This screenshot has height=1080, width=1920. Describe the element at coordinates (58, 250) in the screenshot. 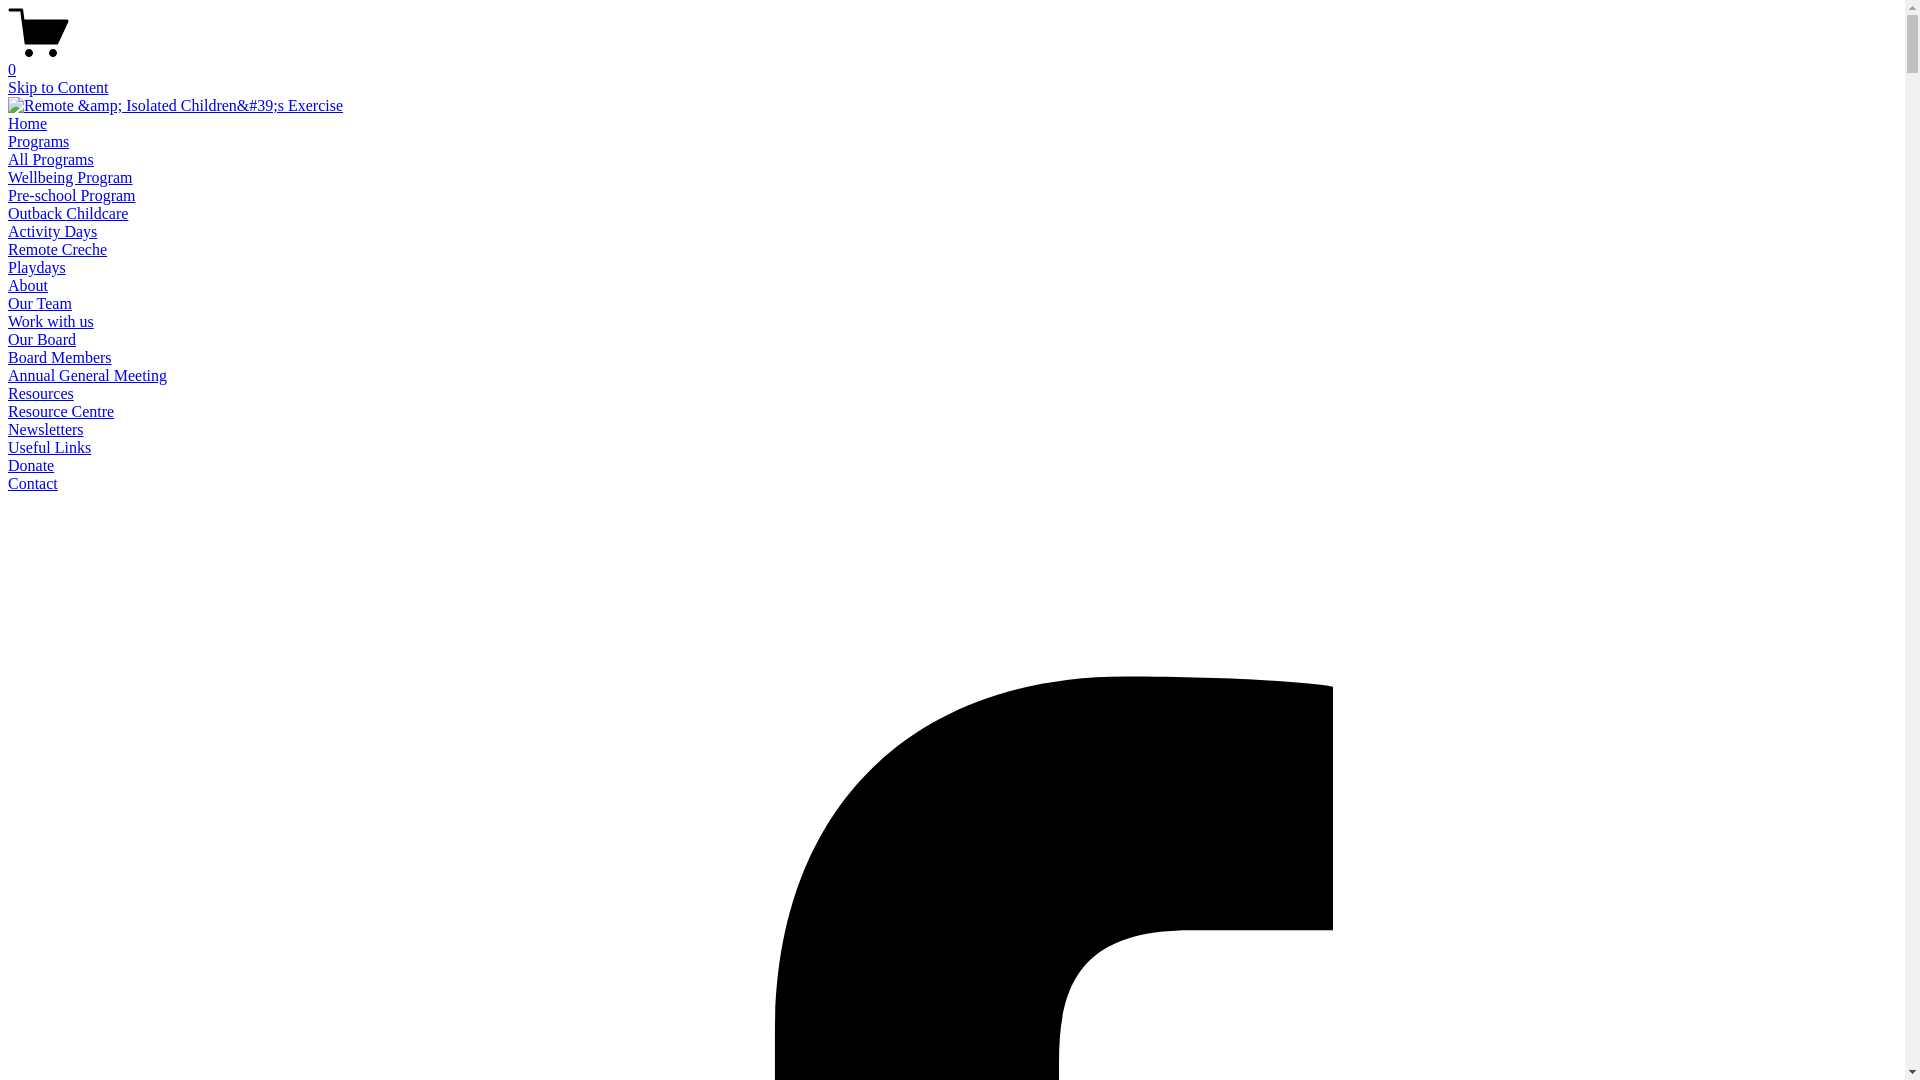

I see `Remote Creche` at that location.